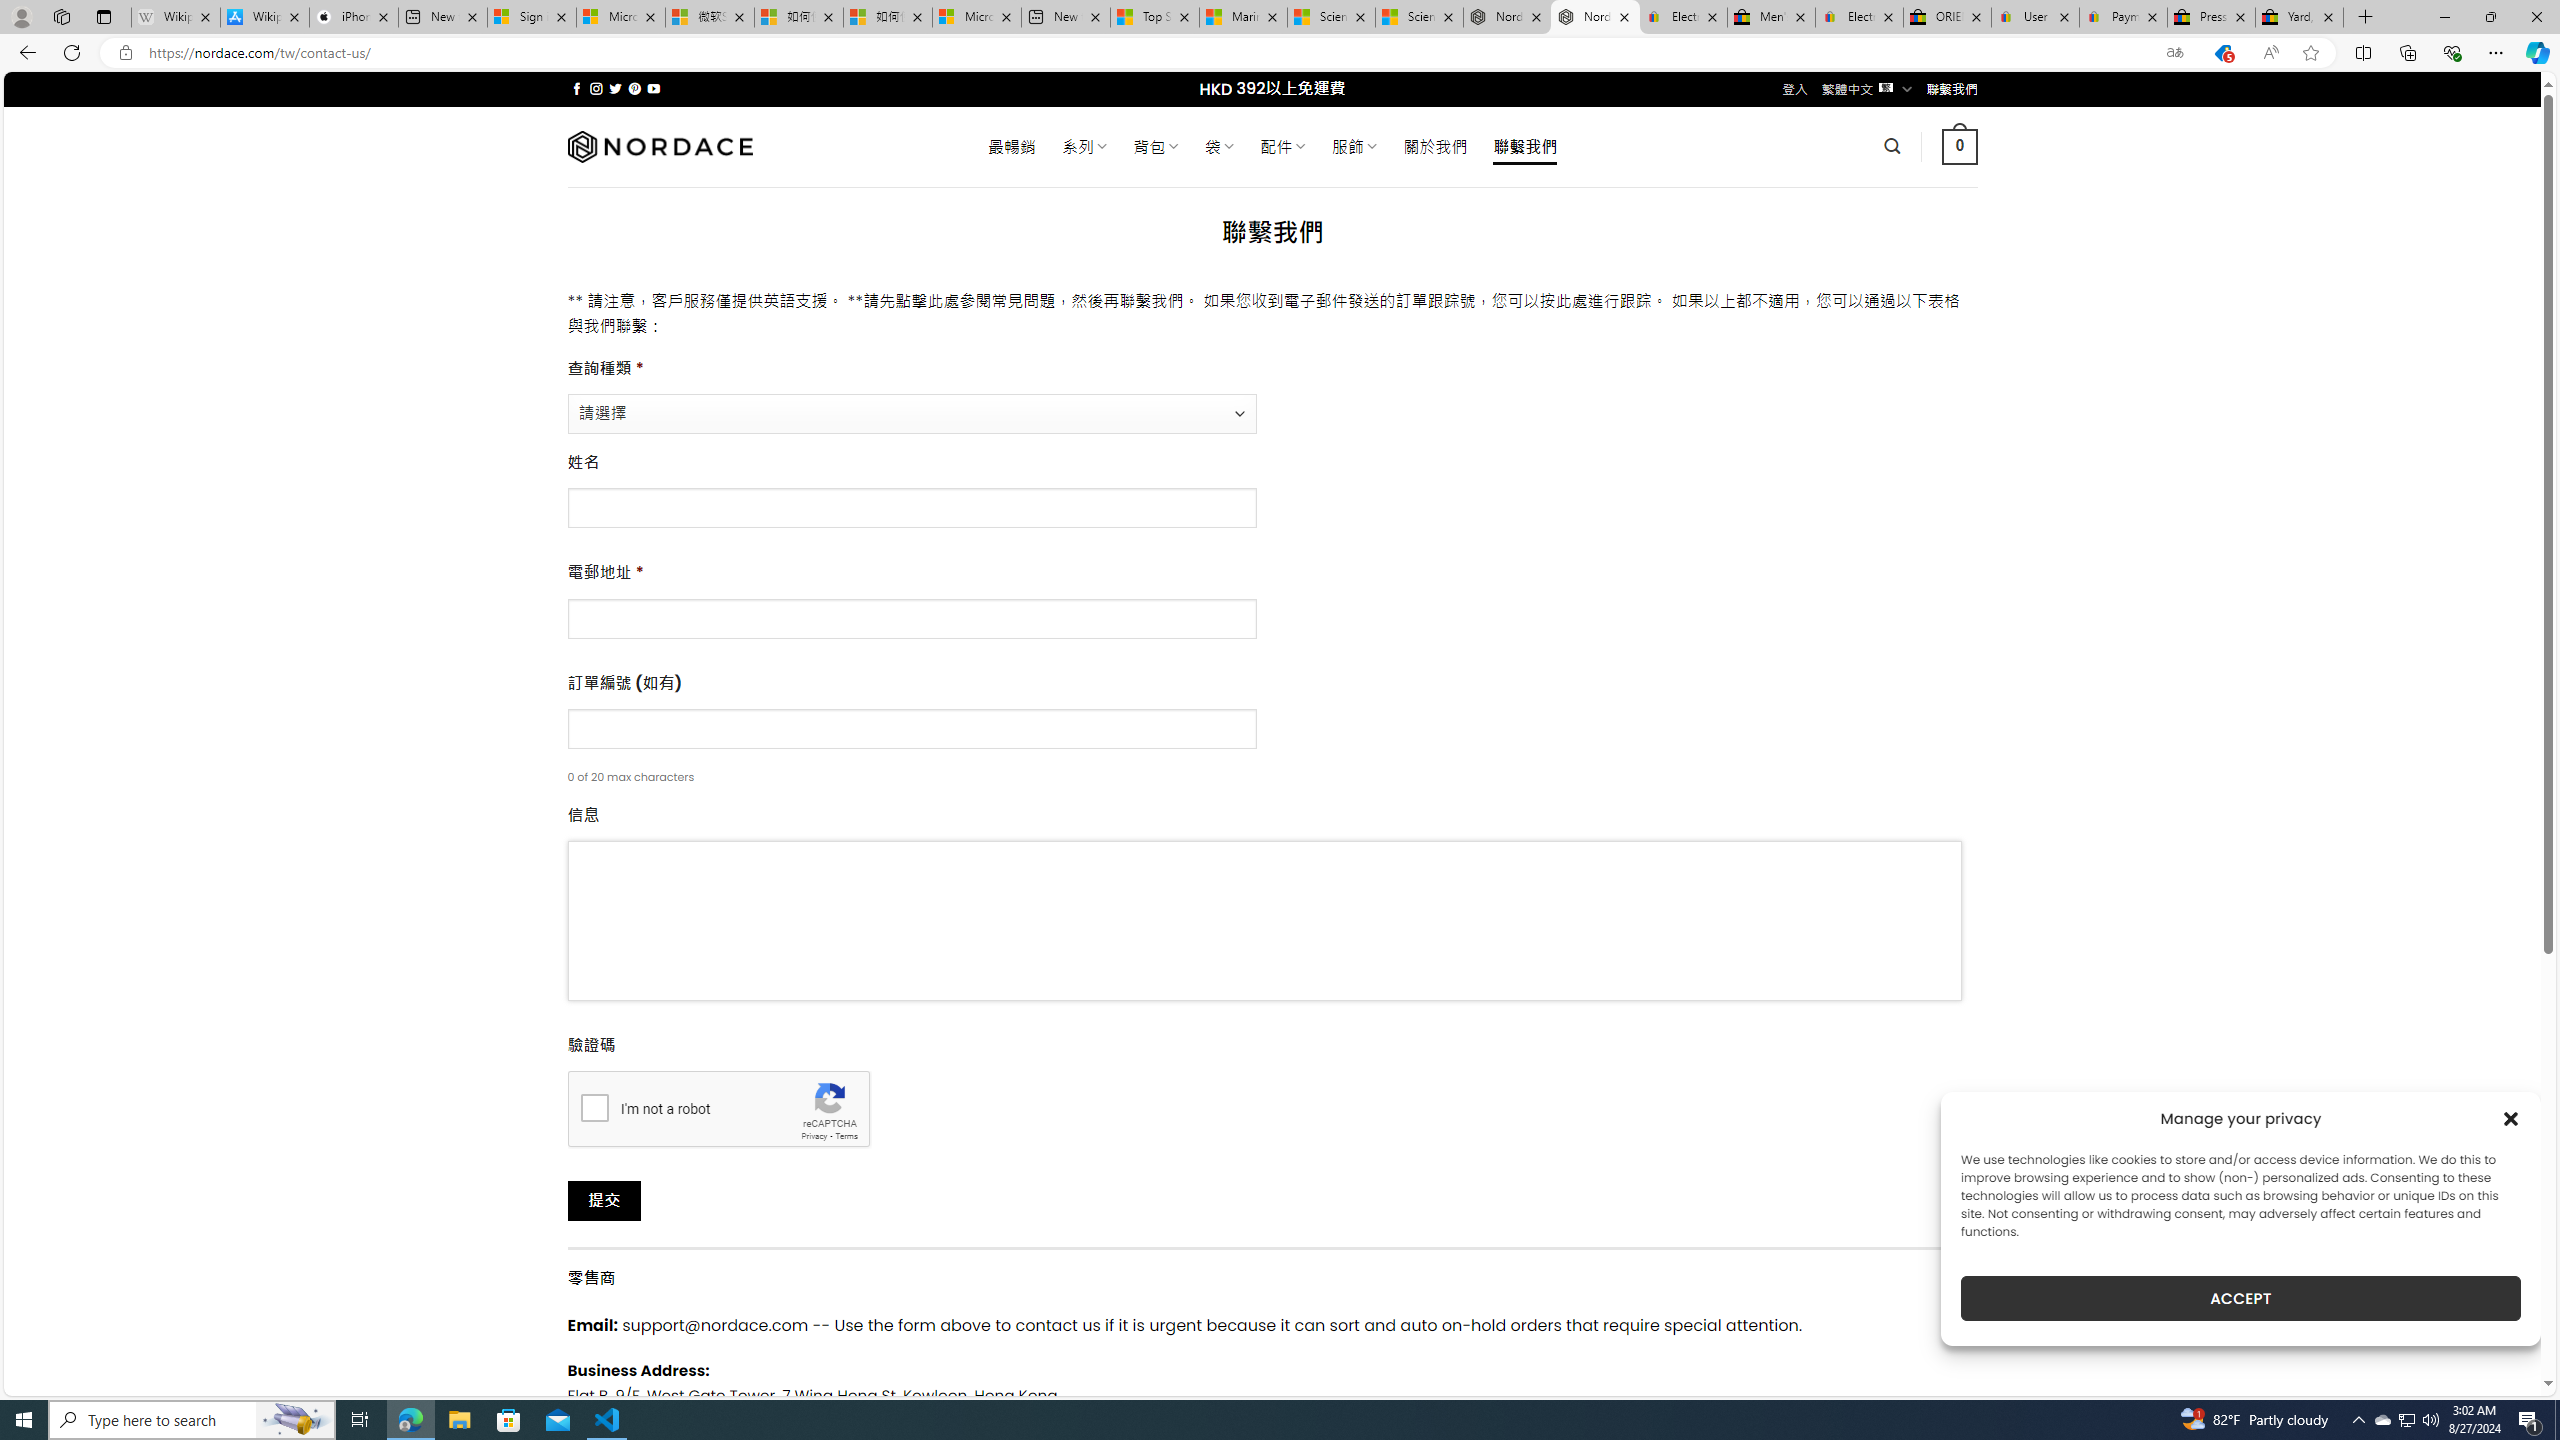  What do you see at coordinates (616, 88) in the screenshot?
I see `Follow on Twitter` at bounding box center [616, 88].